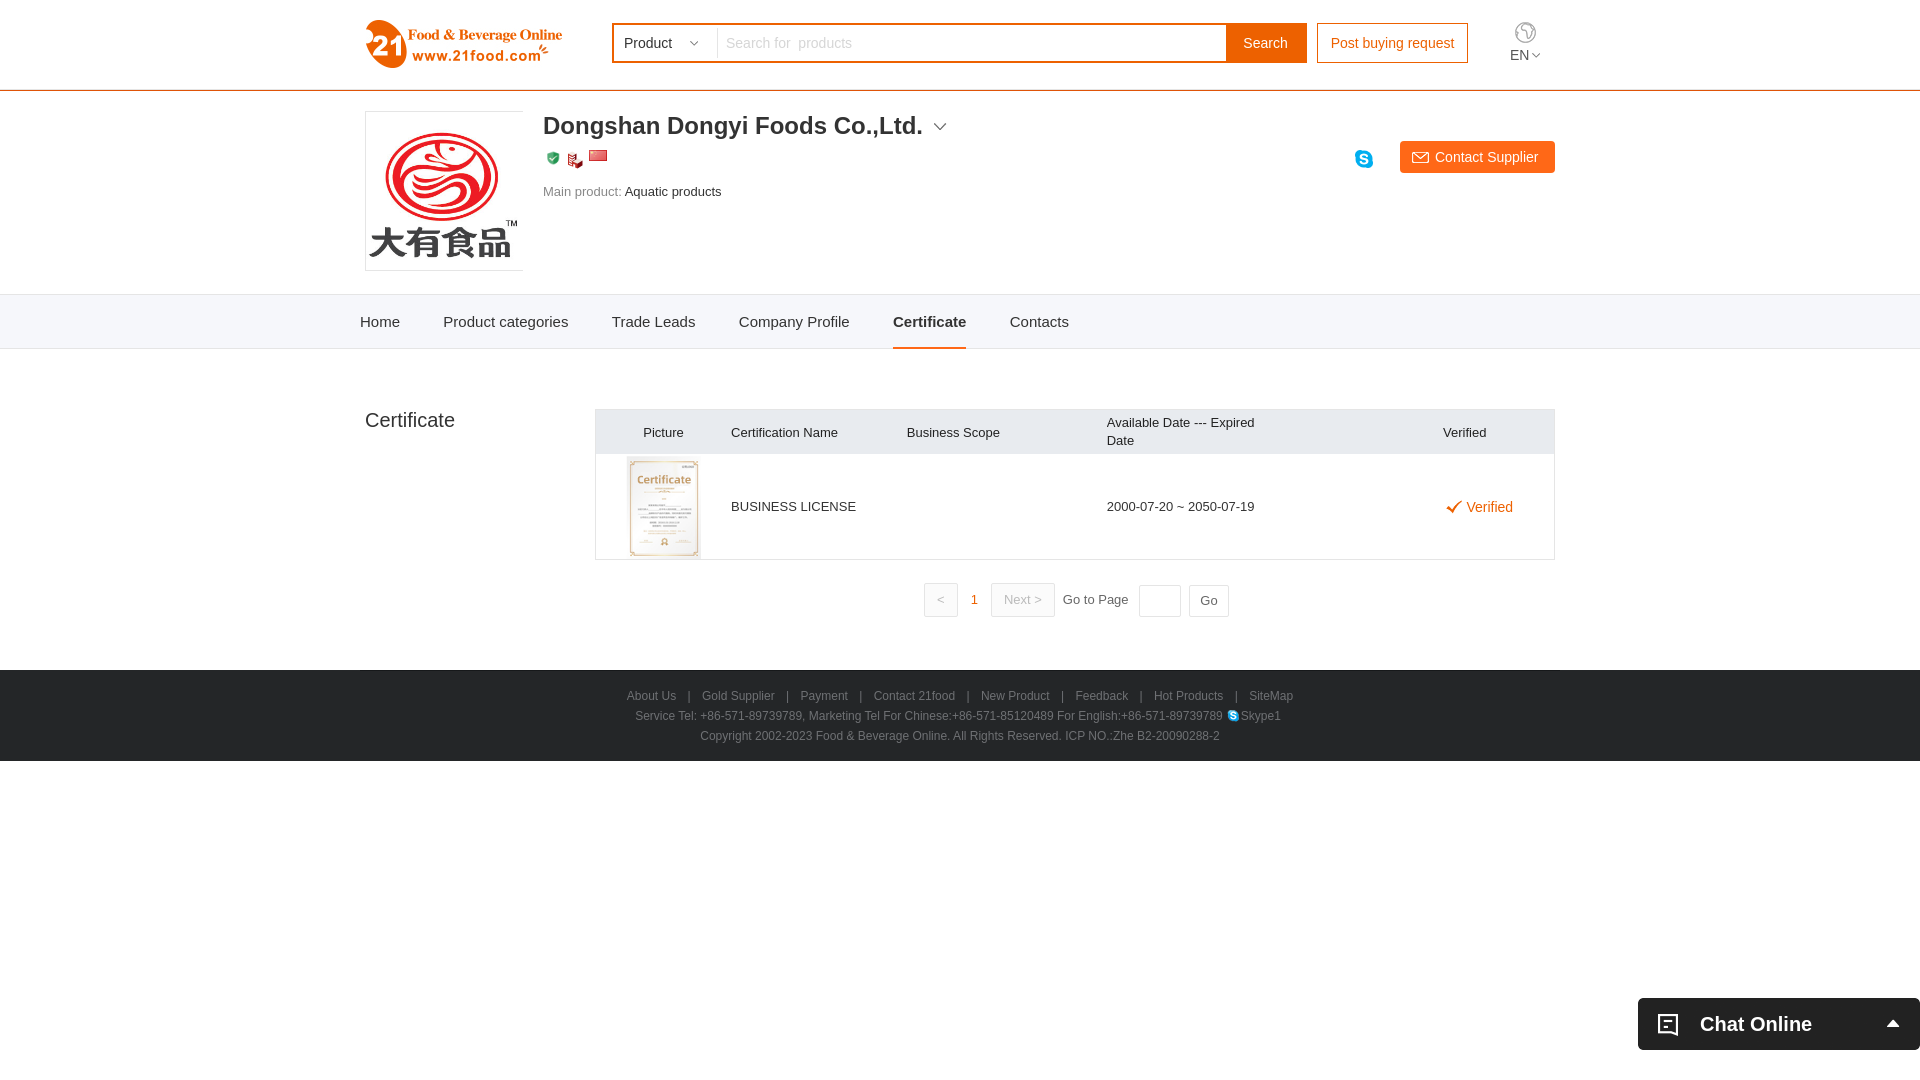 This screenshot has height=1080, width=1920. I want to click on Payment, so click(824, 696).